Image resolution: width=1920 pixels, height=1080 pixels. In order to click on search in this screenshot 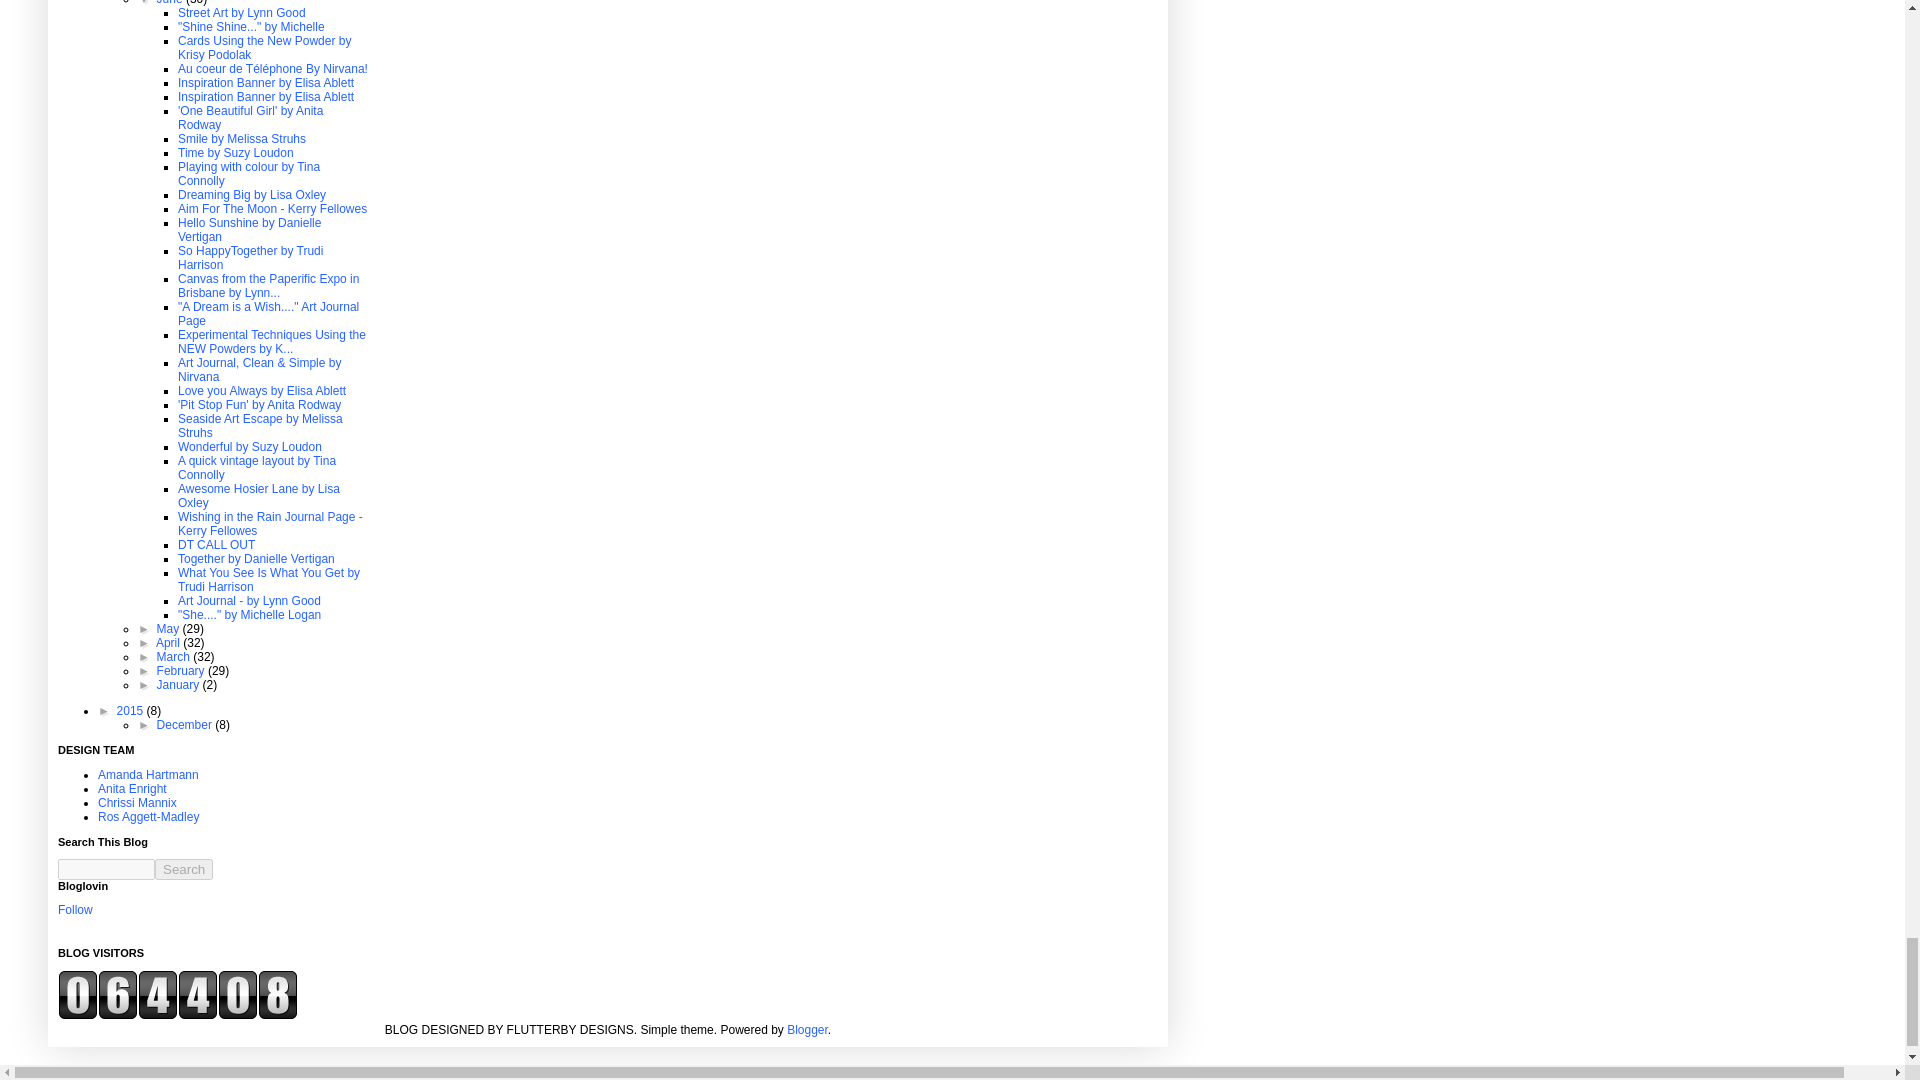, I will do `click(184, 869)`.